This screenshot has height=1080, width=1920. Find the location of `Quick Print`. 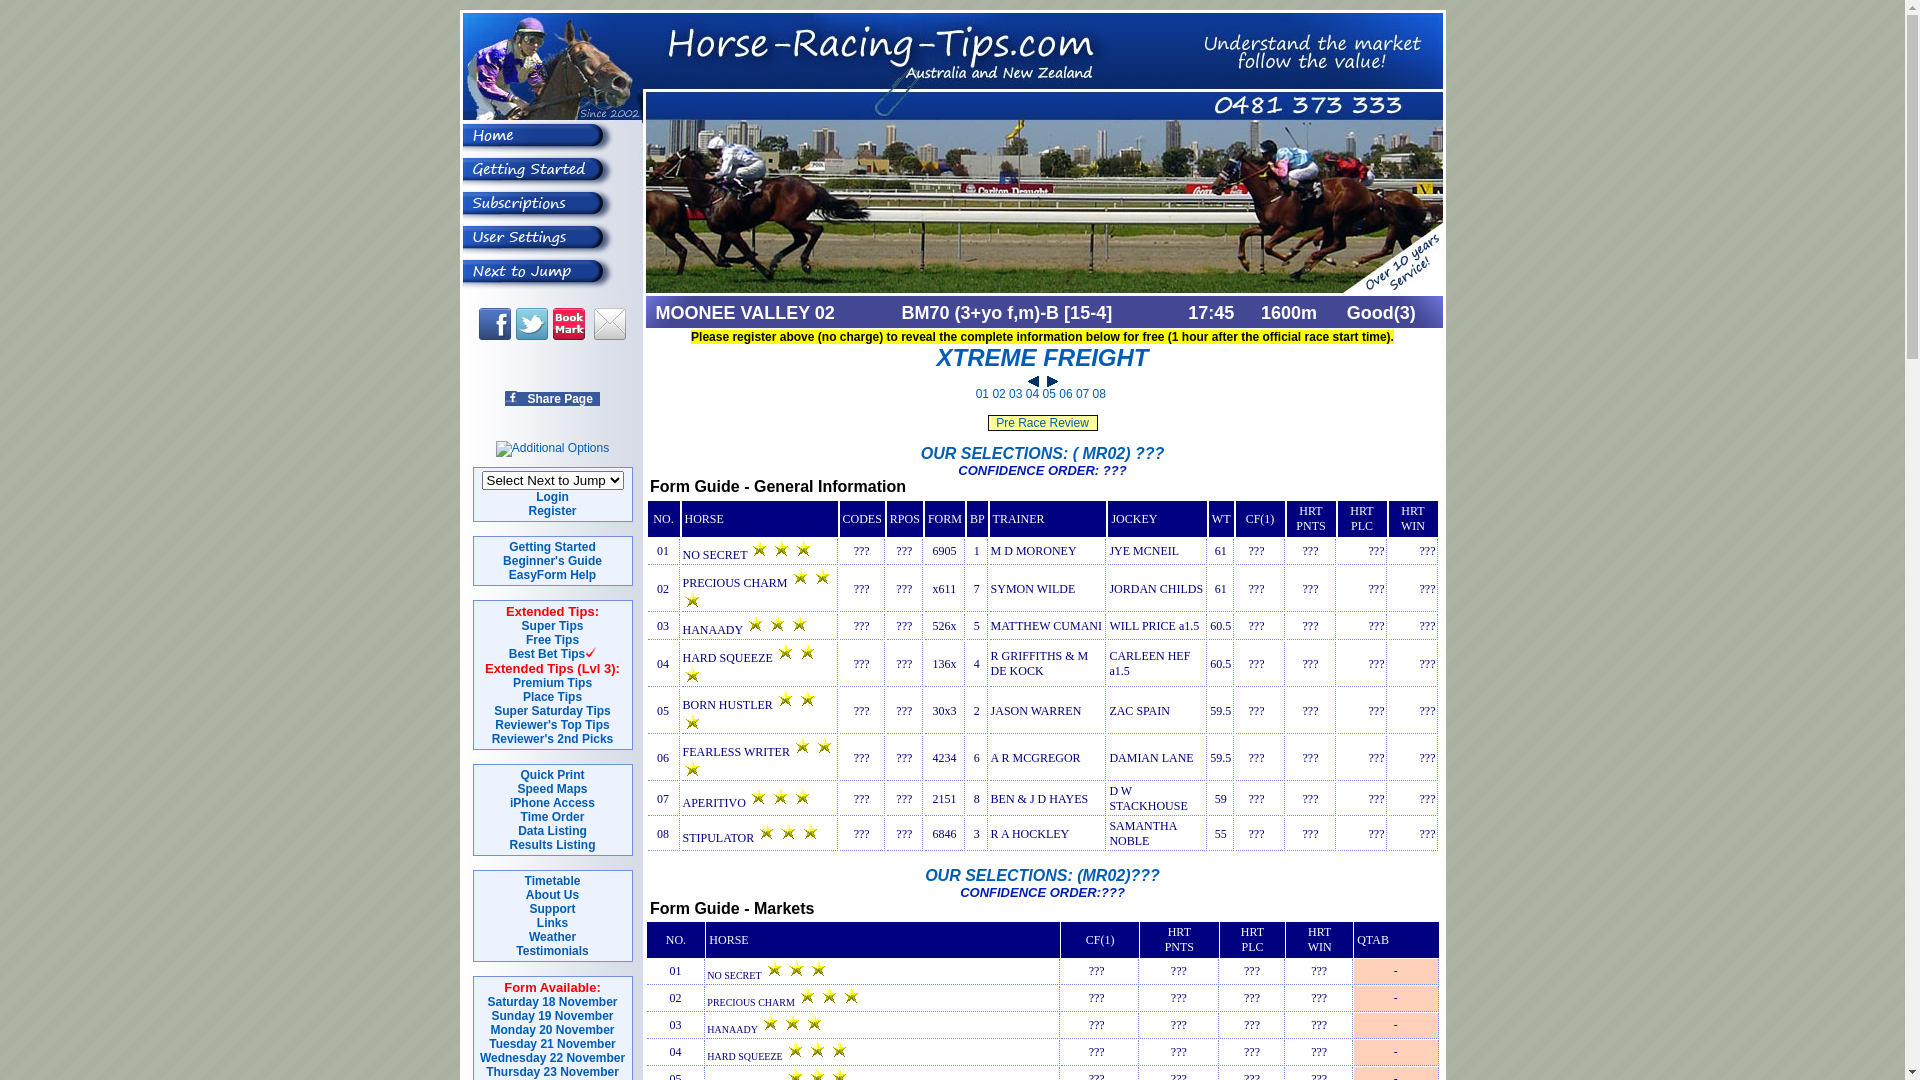

Quick Print is located at coordinates (552, 775).